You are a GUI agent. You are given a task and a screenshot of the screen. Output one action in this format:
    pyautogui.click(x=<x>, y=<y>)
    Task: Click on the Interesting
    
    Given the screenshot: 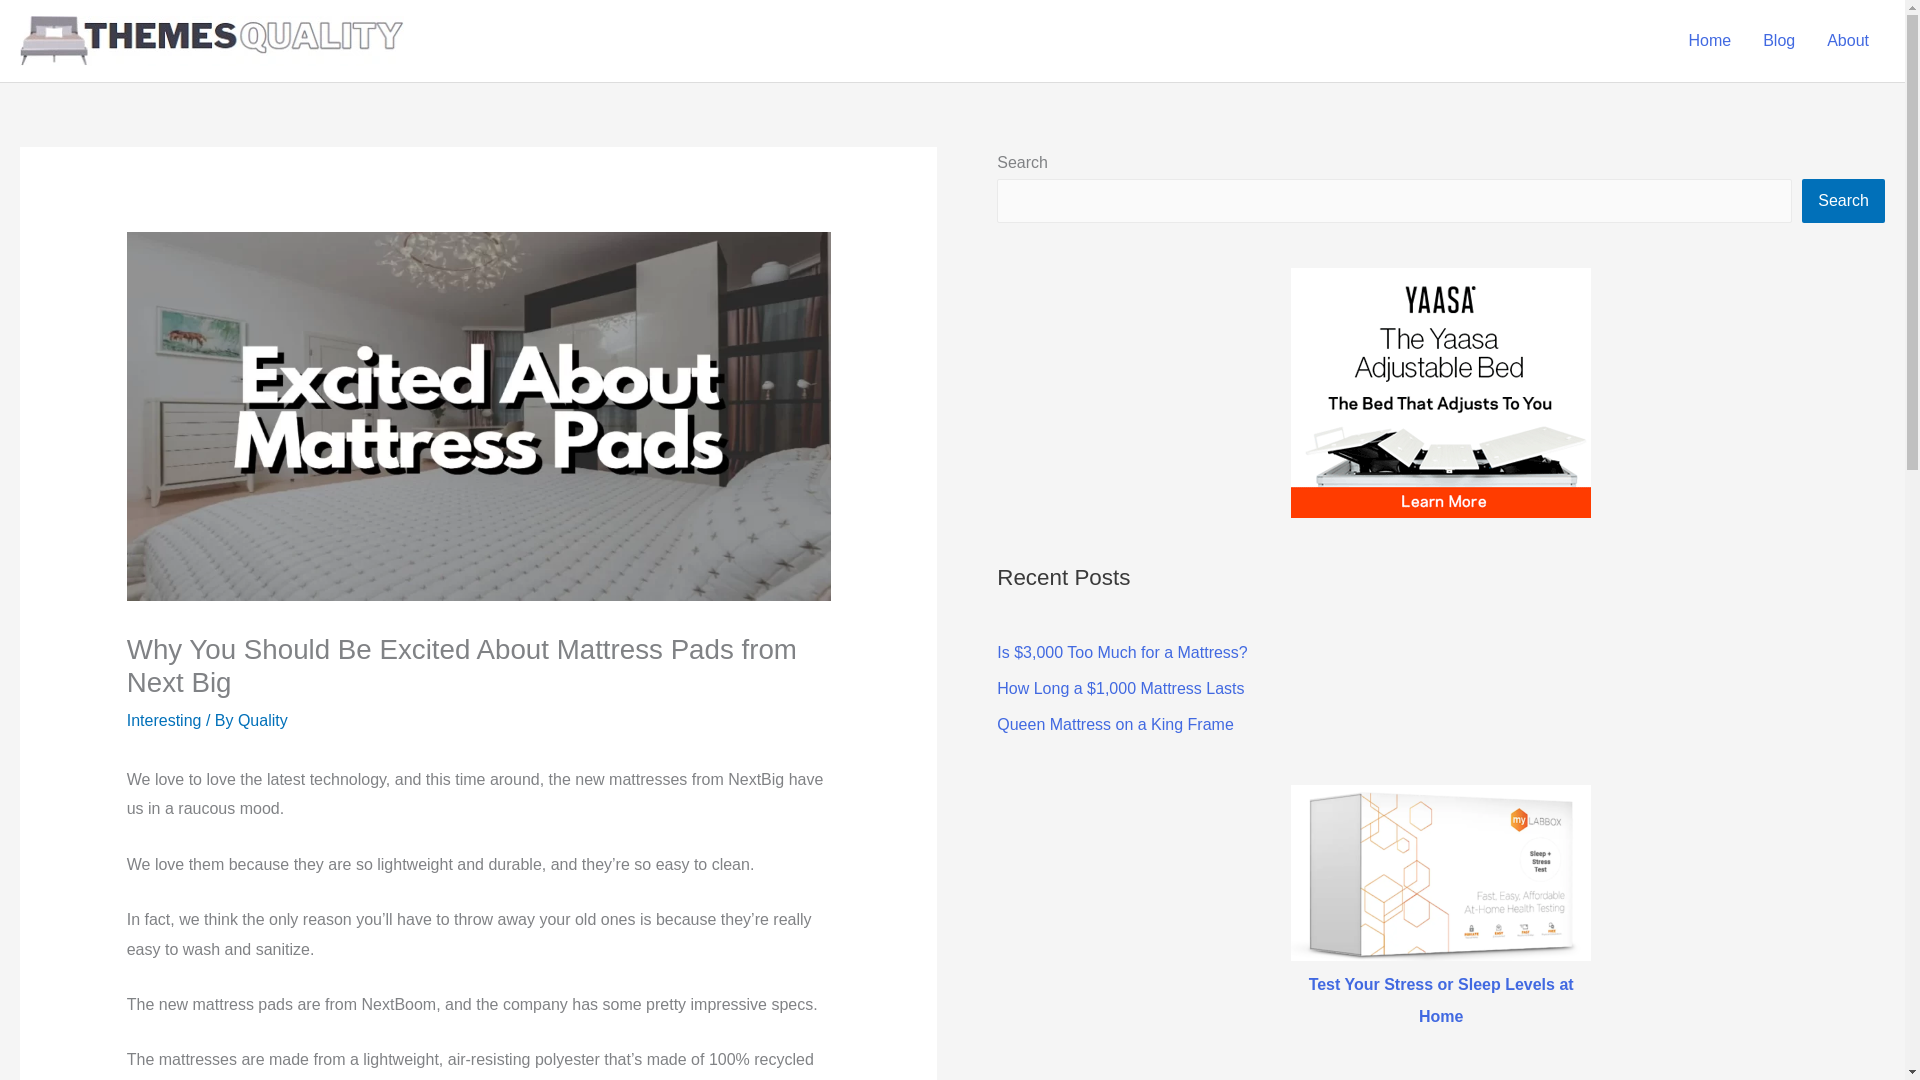 What is the action you would take?
    pyautogui.click(x=164, y=720)
    